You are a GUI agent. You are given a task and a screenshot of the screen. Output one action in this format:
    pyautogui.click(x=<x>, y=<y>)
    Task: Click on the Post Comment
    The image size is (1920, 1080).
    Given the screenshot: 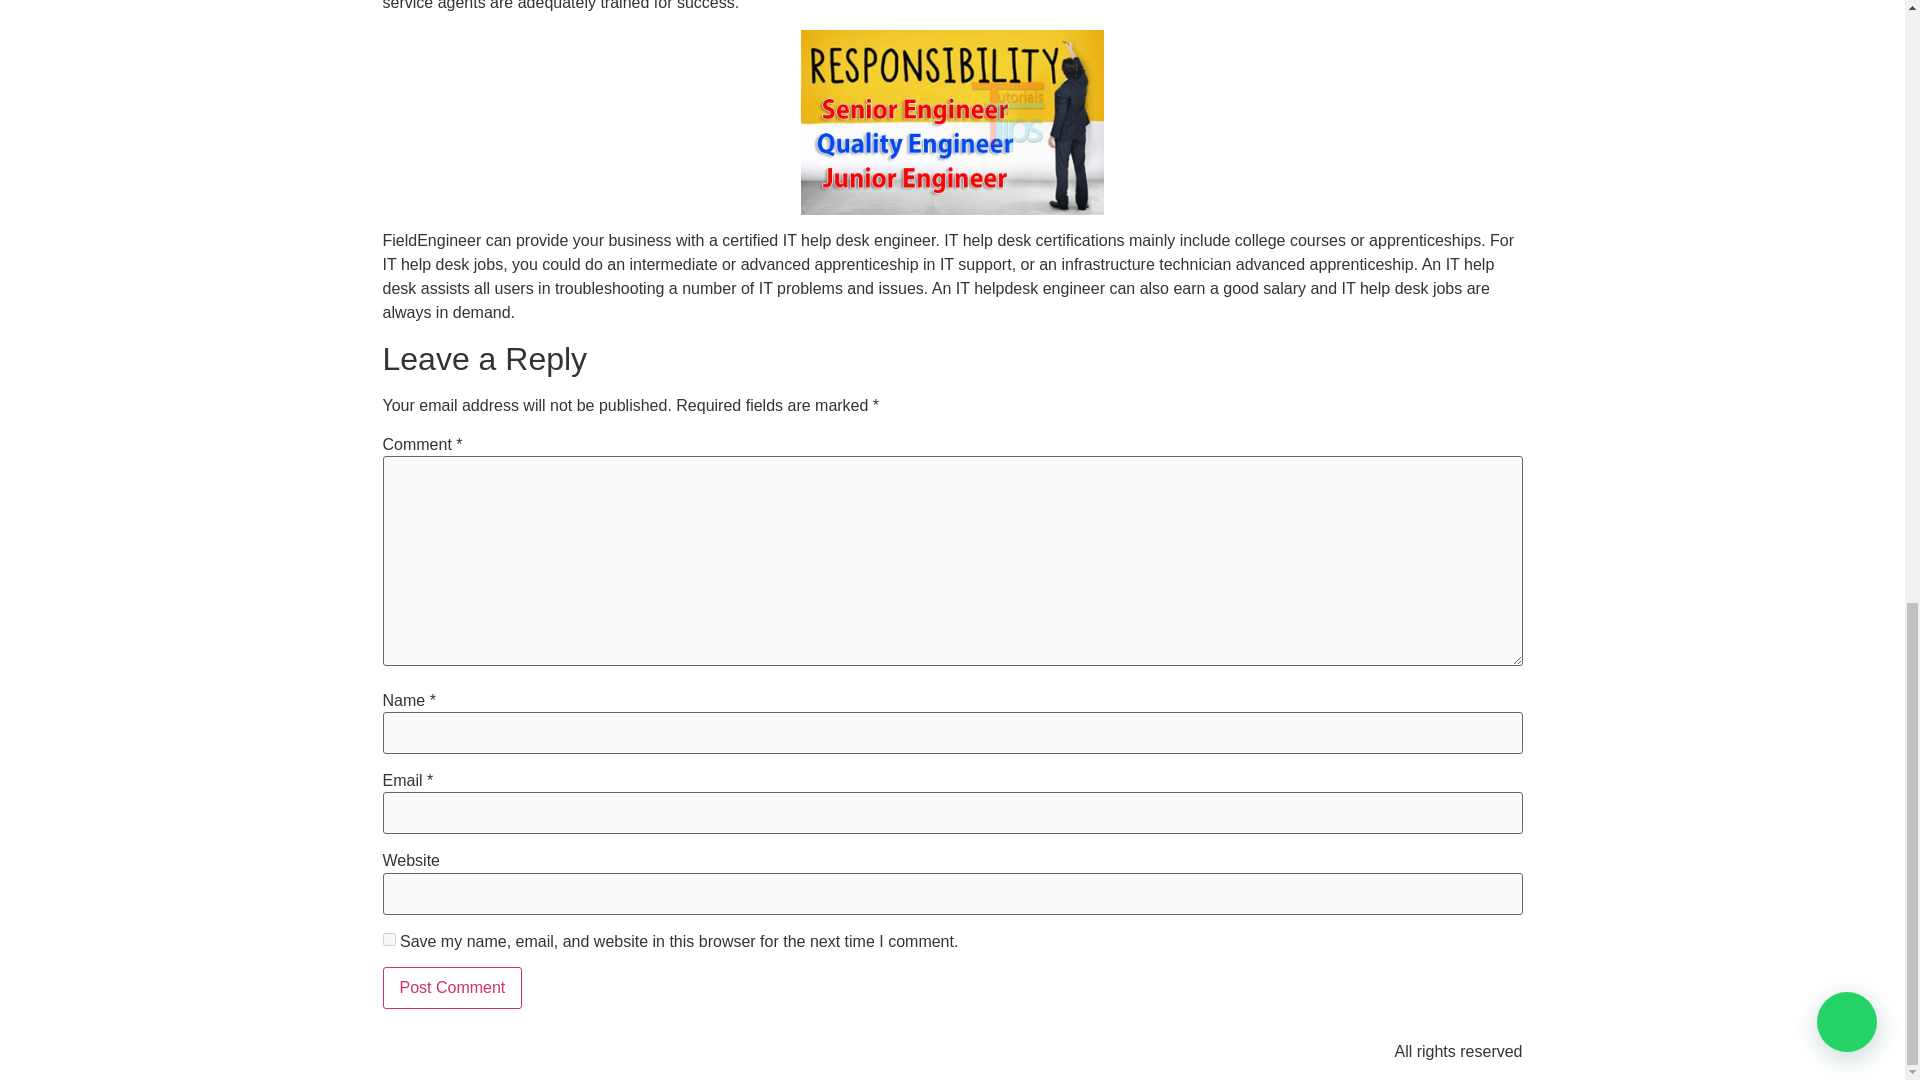 What is the action you would take?
    pyautogui.click(x=452, y=987)
    